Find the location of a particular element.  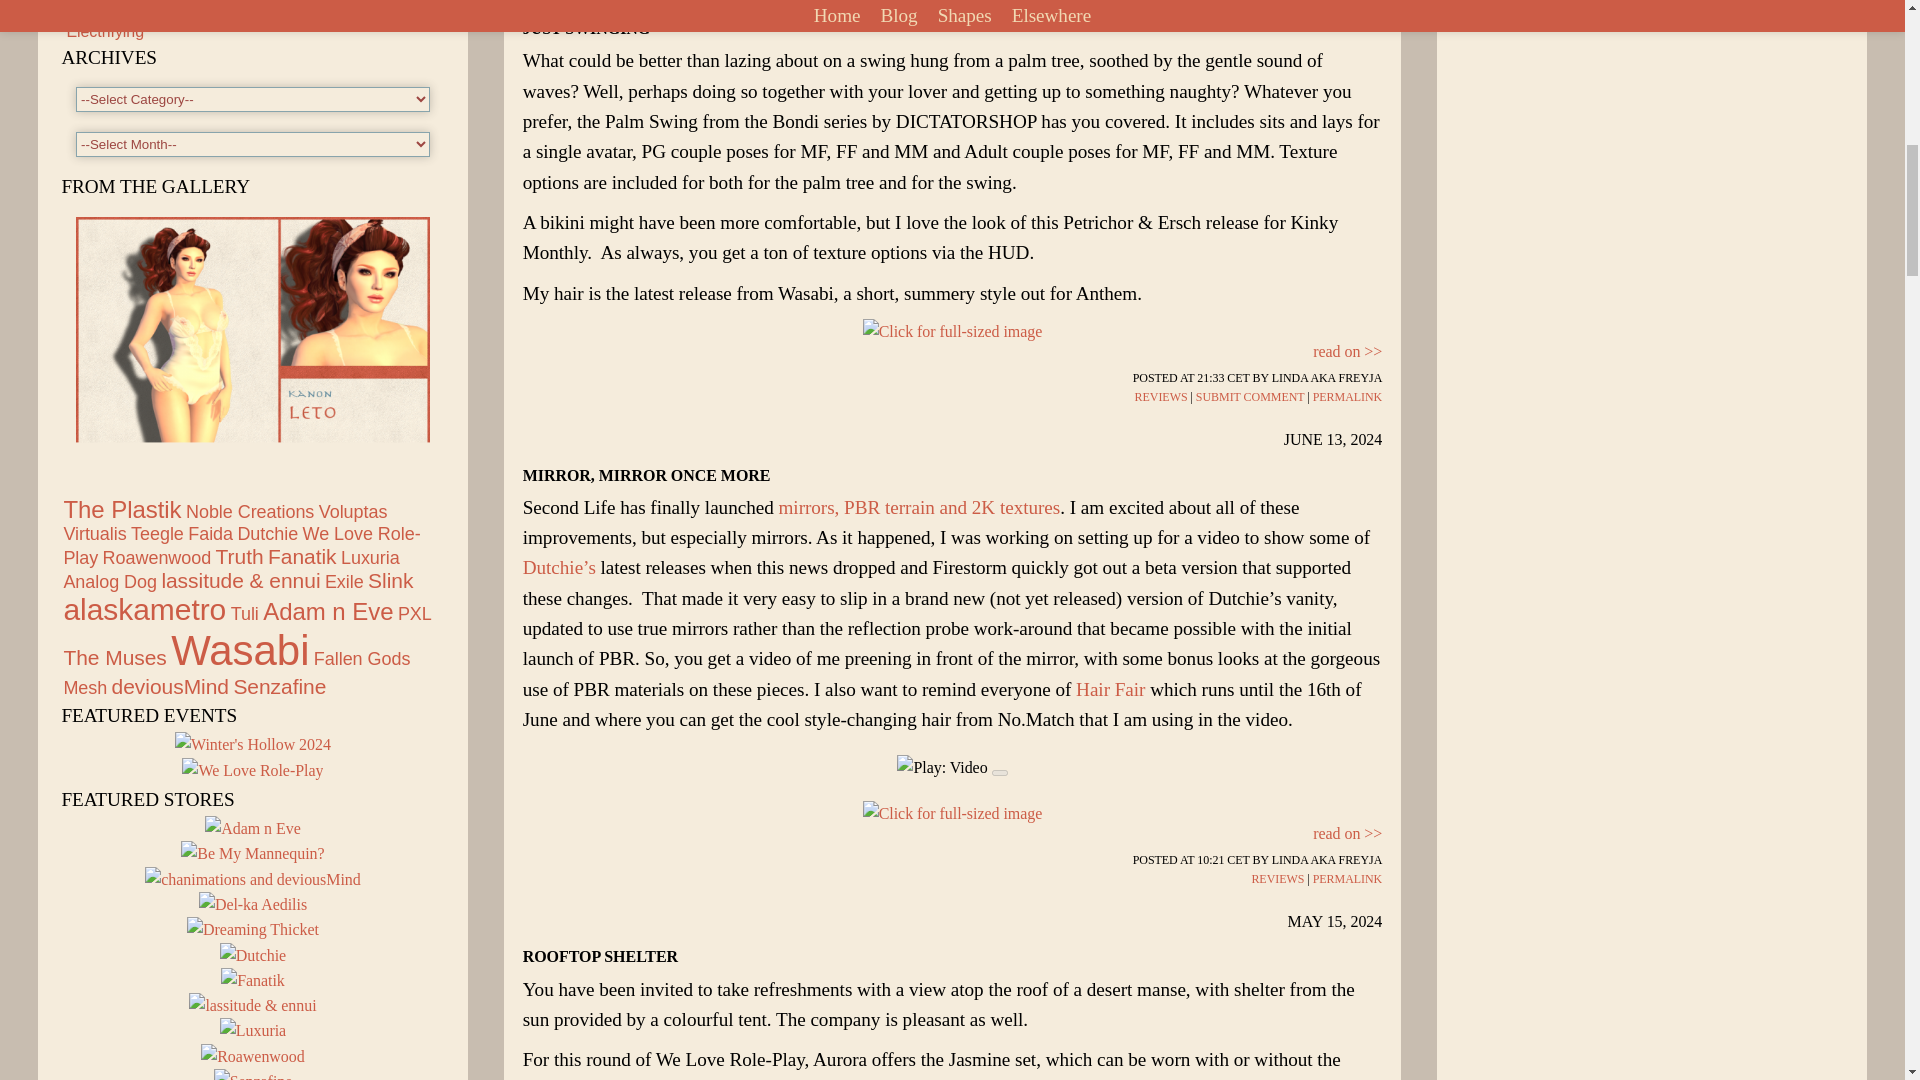

Teegle is located at coordinates (157, 534).